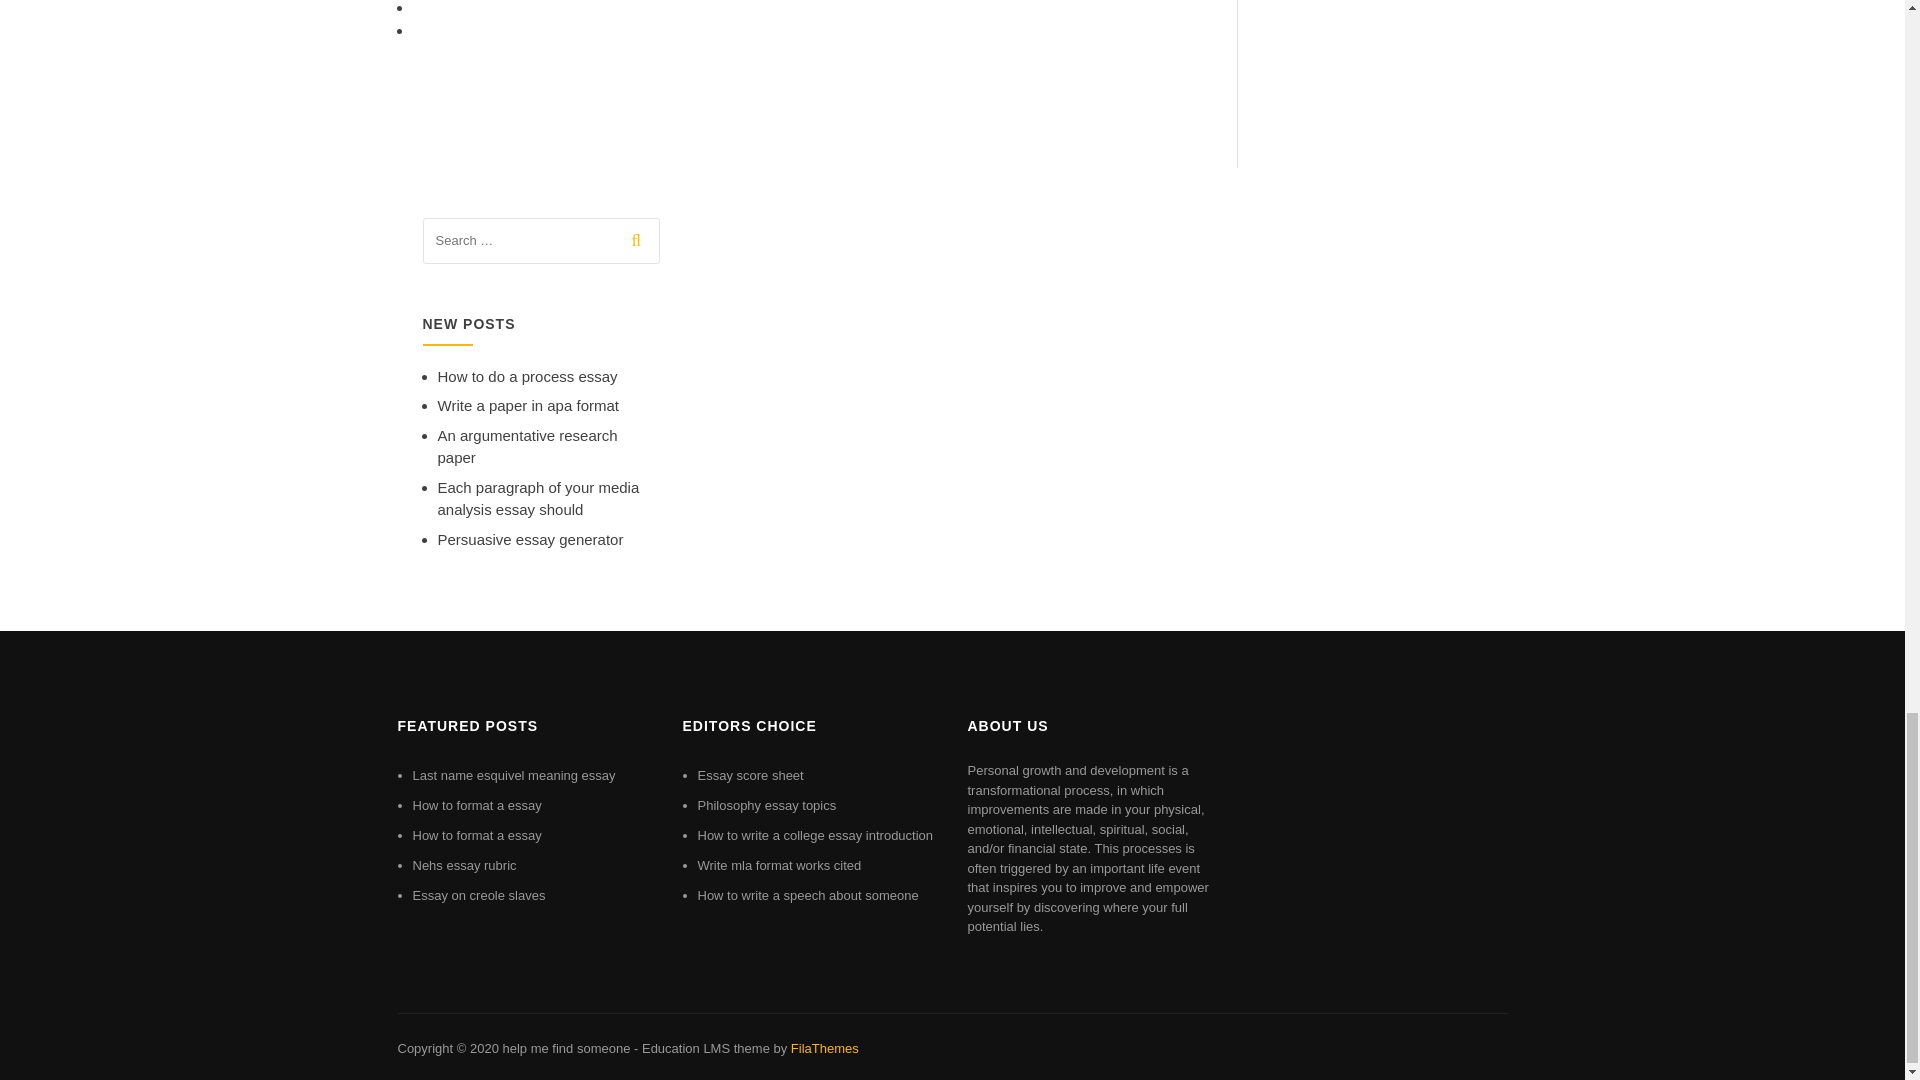 This screenshot has width=1920, height=1080. What do you see at coordinates (751, 775) in the screenshot?
I see `Essay score sheet` at bounding box center [751, 775].